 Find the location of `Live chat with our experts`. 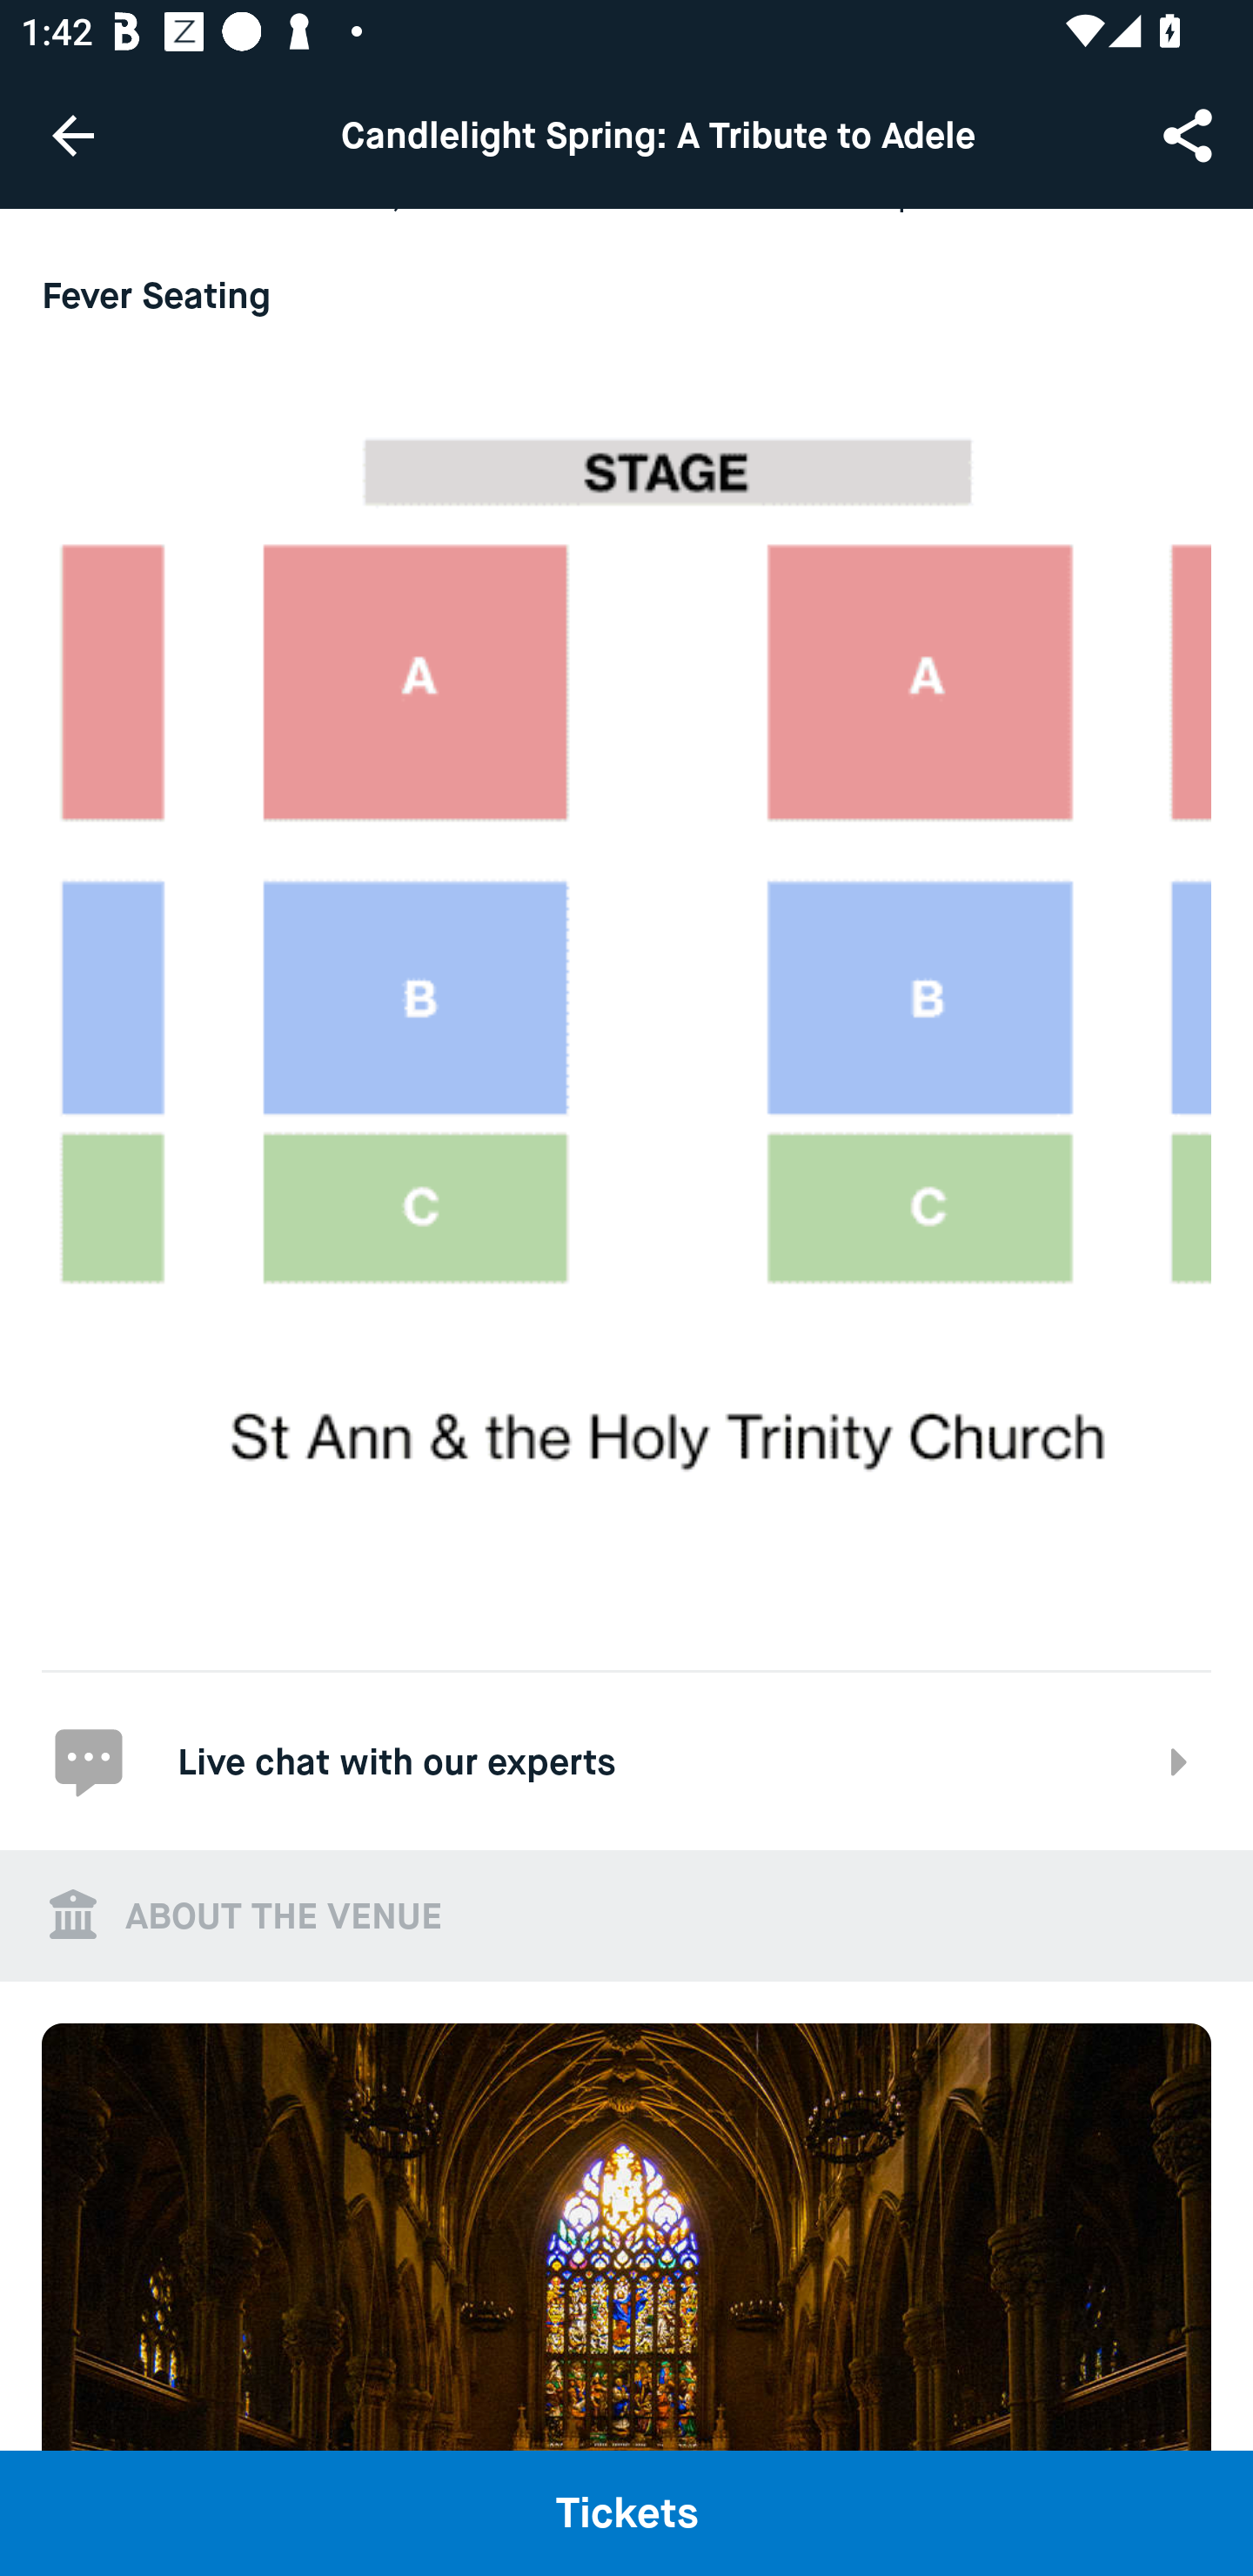

Live chat with our experts is located at coordinates (626, 1760).